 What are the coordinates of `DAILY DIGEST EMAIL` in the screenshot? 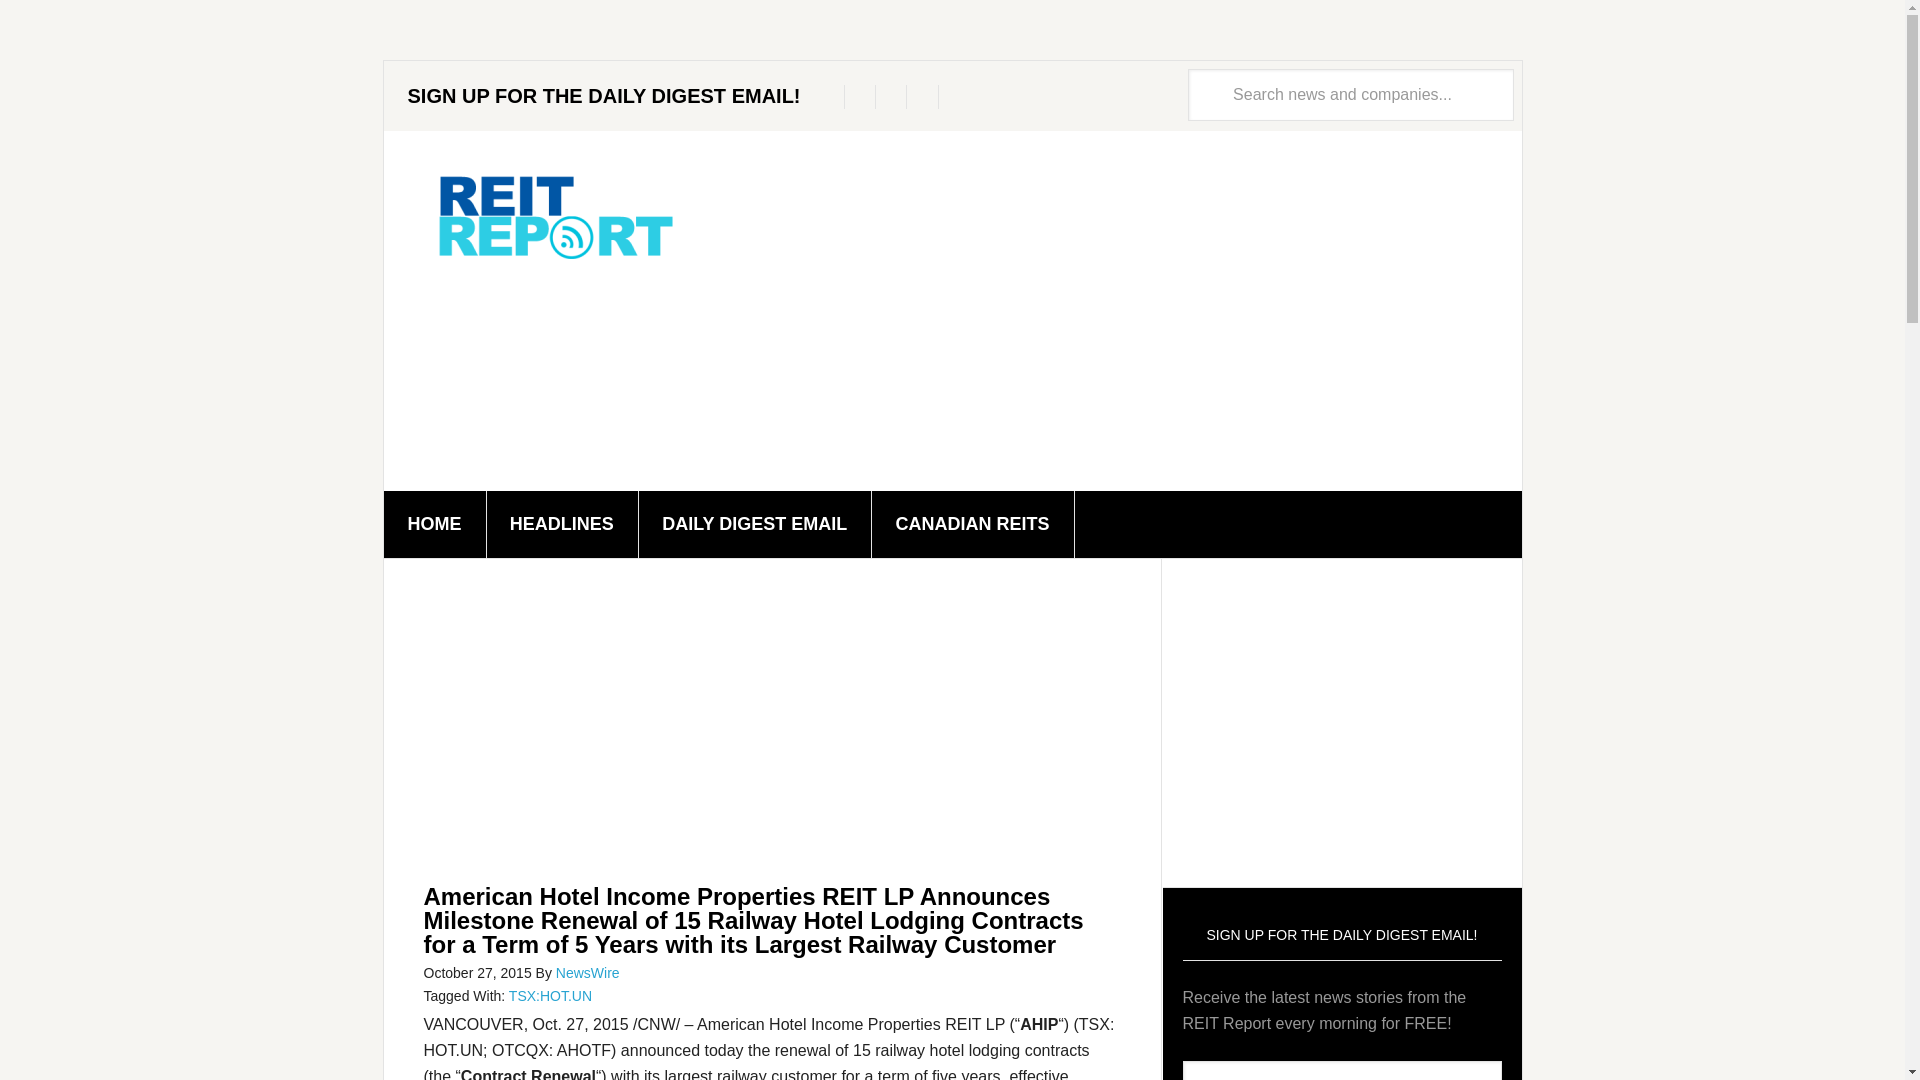 It's located at (754, 524).